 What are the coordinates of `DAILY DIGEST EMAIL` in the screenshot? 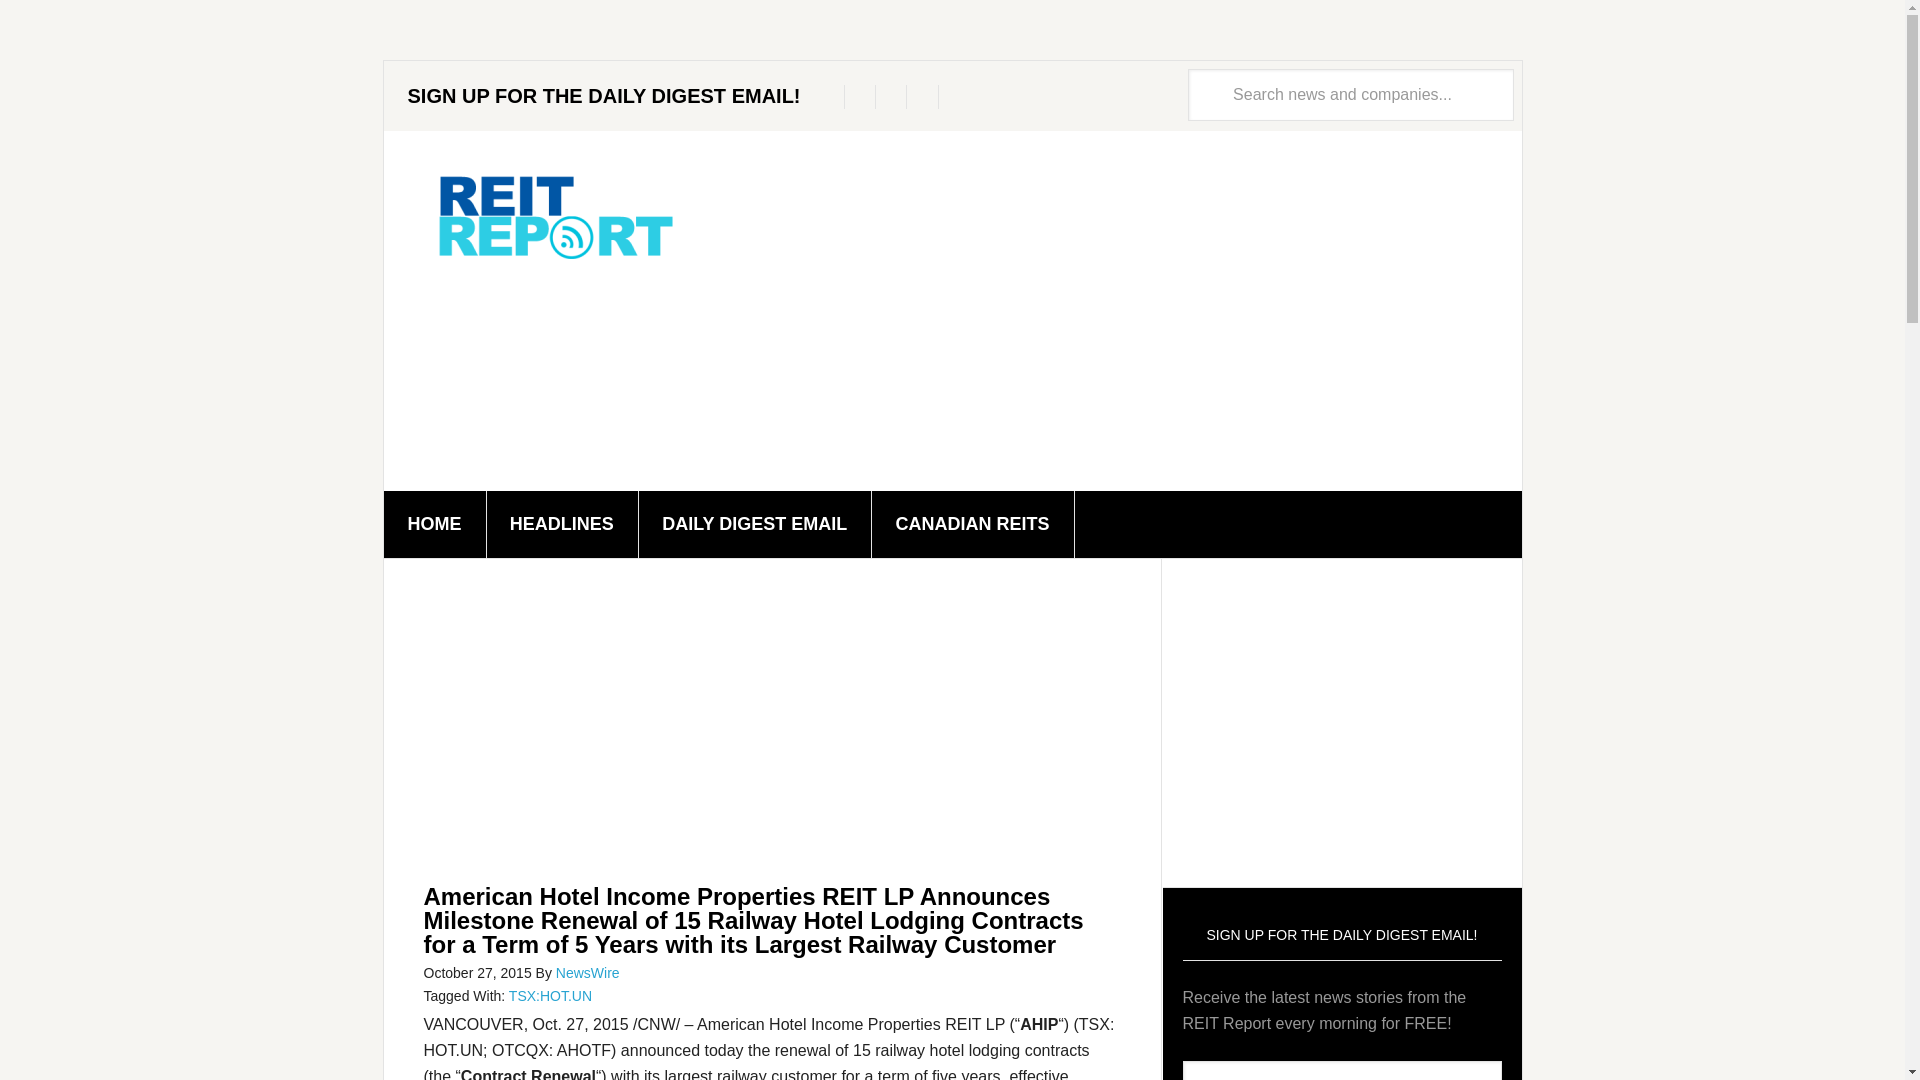 It's located at (754, 524).